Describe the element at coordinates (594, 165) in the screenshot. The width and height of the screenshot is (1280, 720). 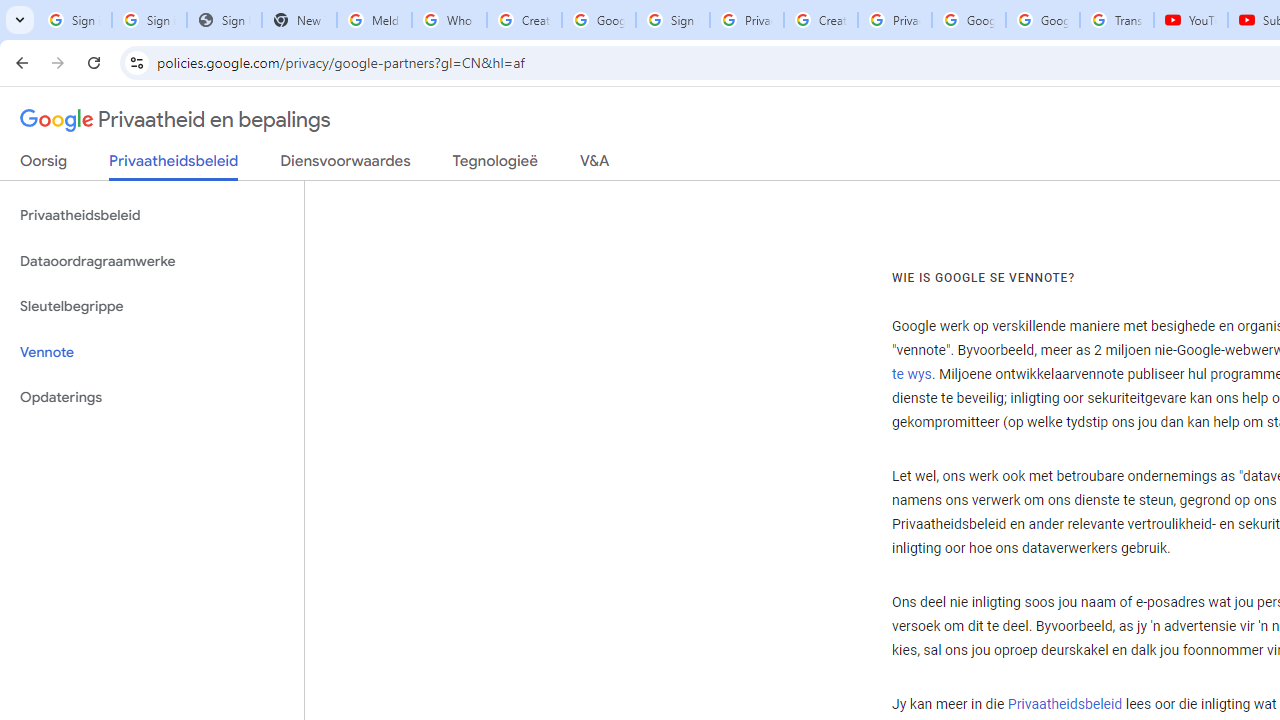
I see `V&A` at that location.